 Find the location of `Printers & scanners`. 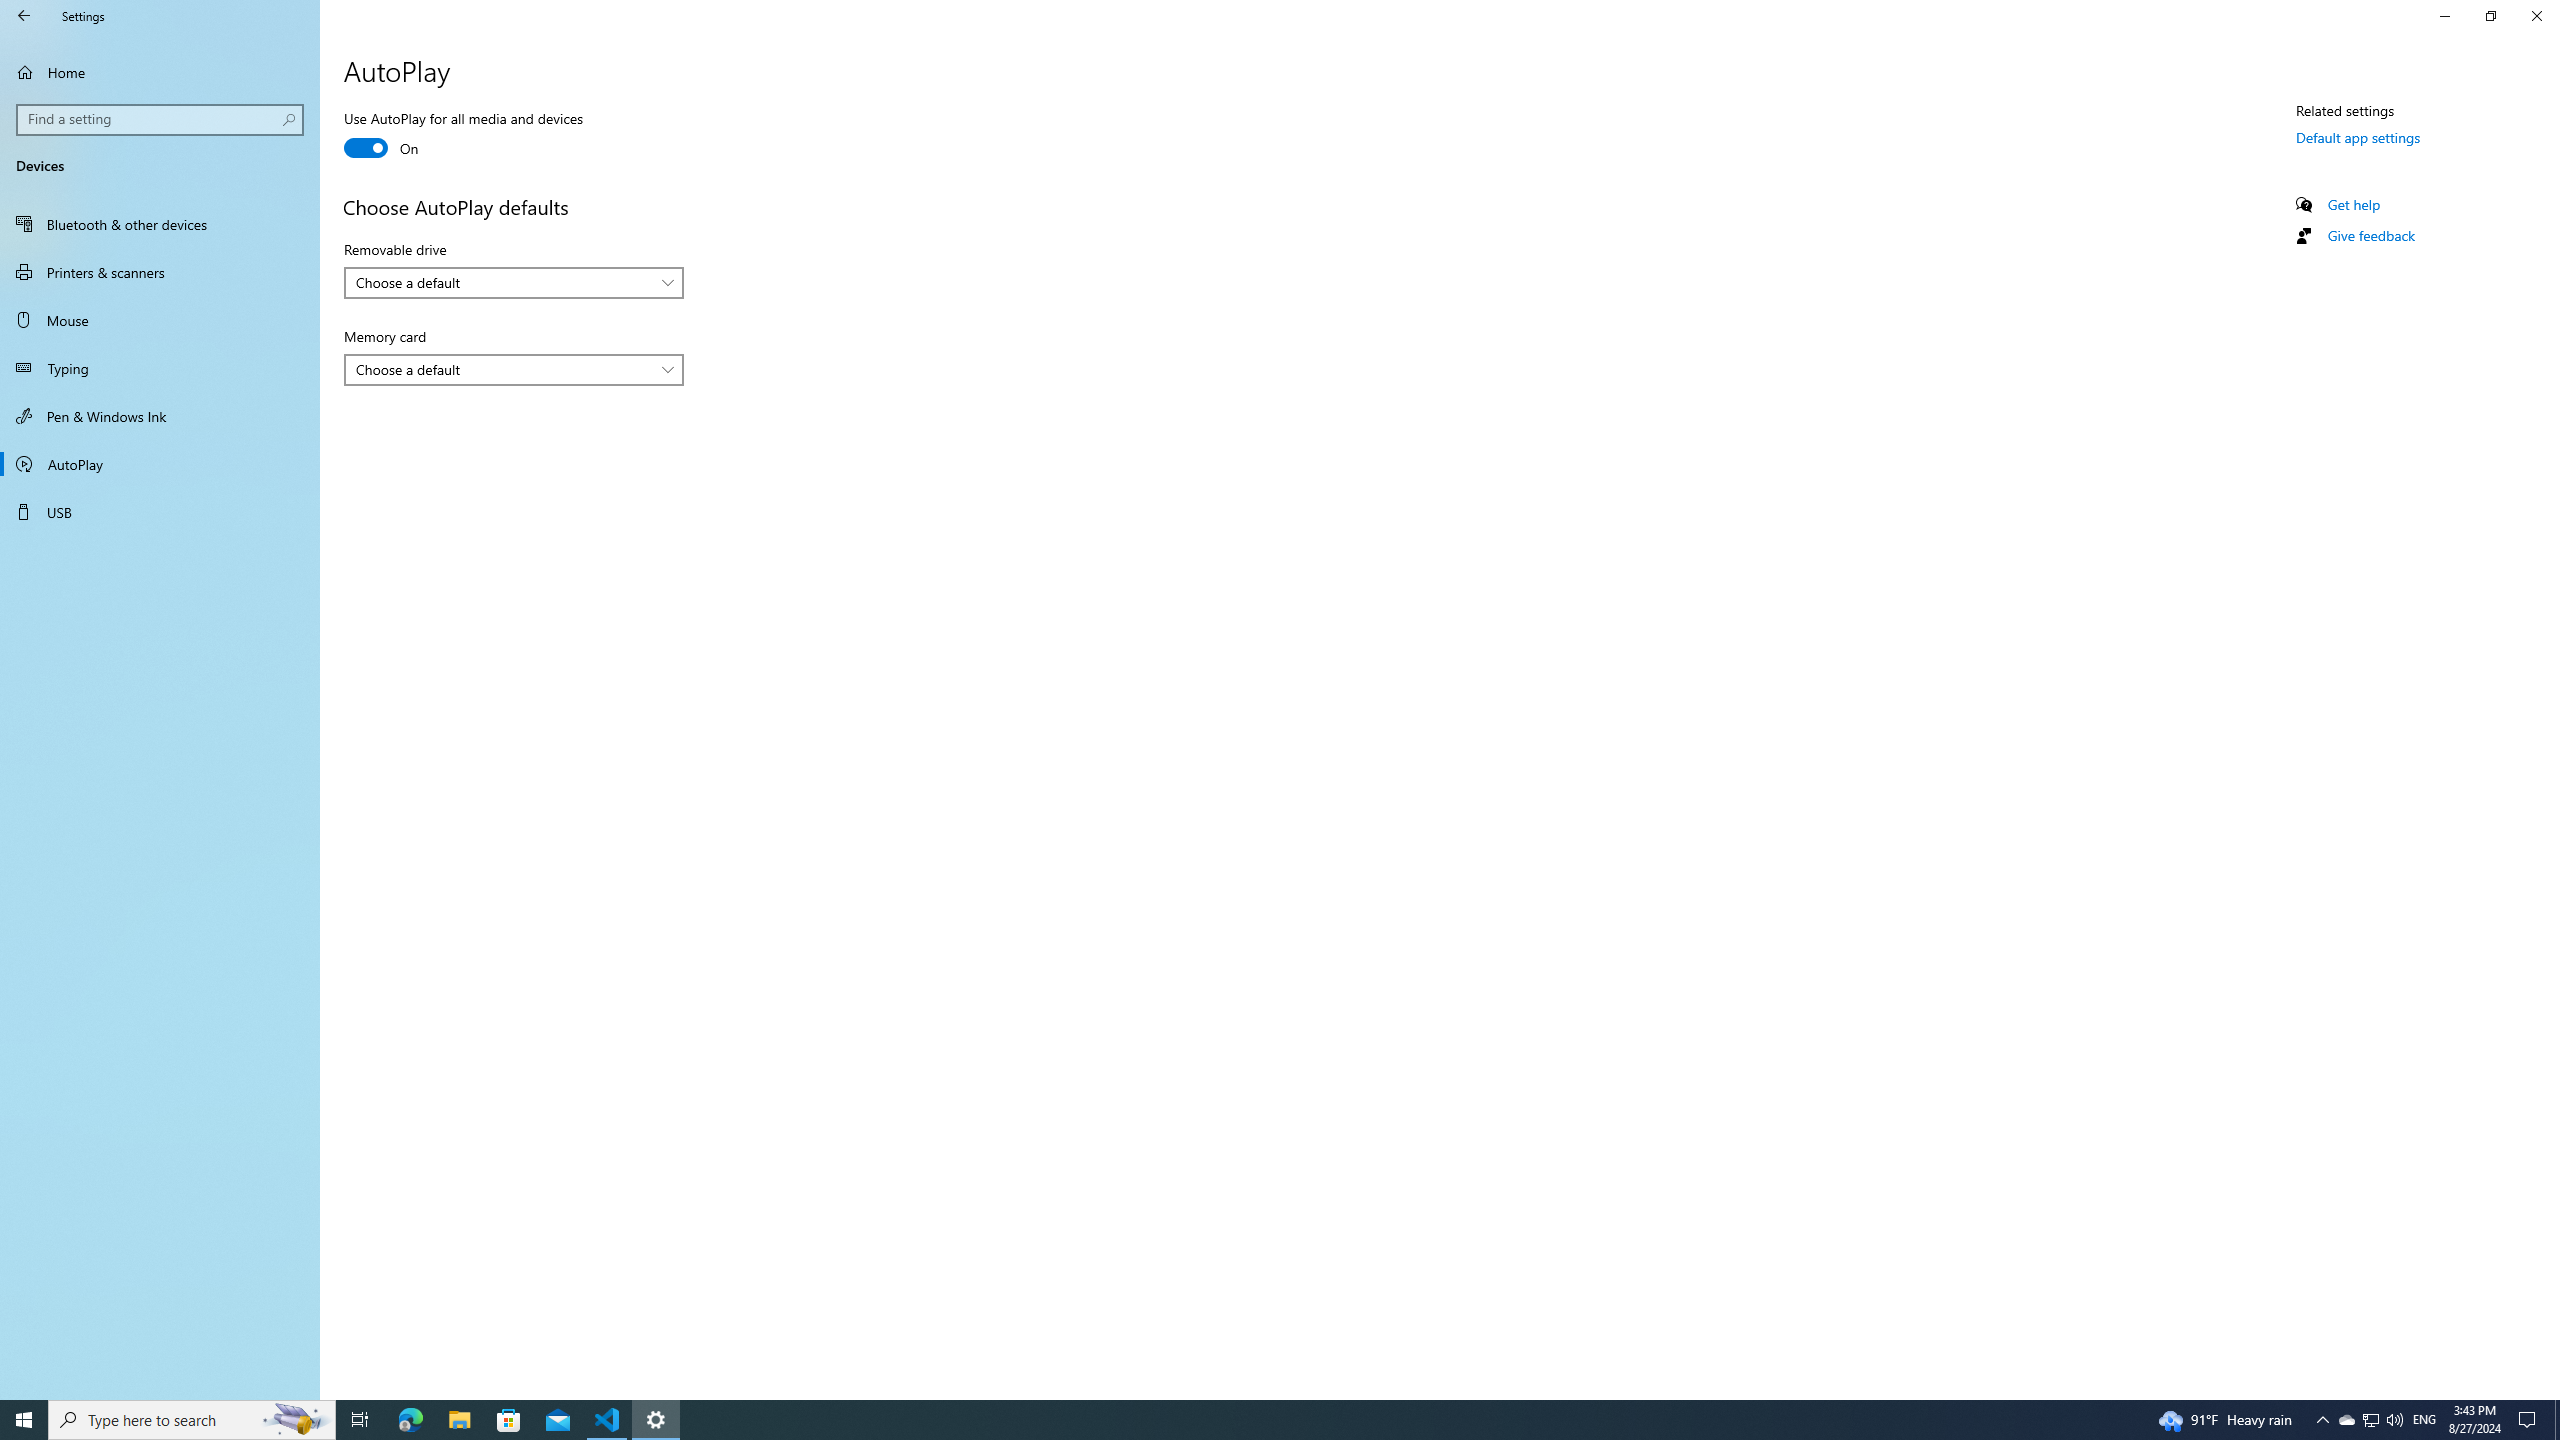

Printers & scanners is located at coordinates (160, 272).